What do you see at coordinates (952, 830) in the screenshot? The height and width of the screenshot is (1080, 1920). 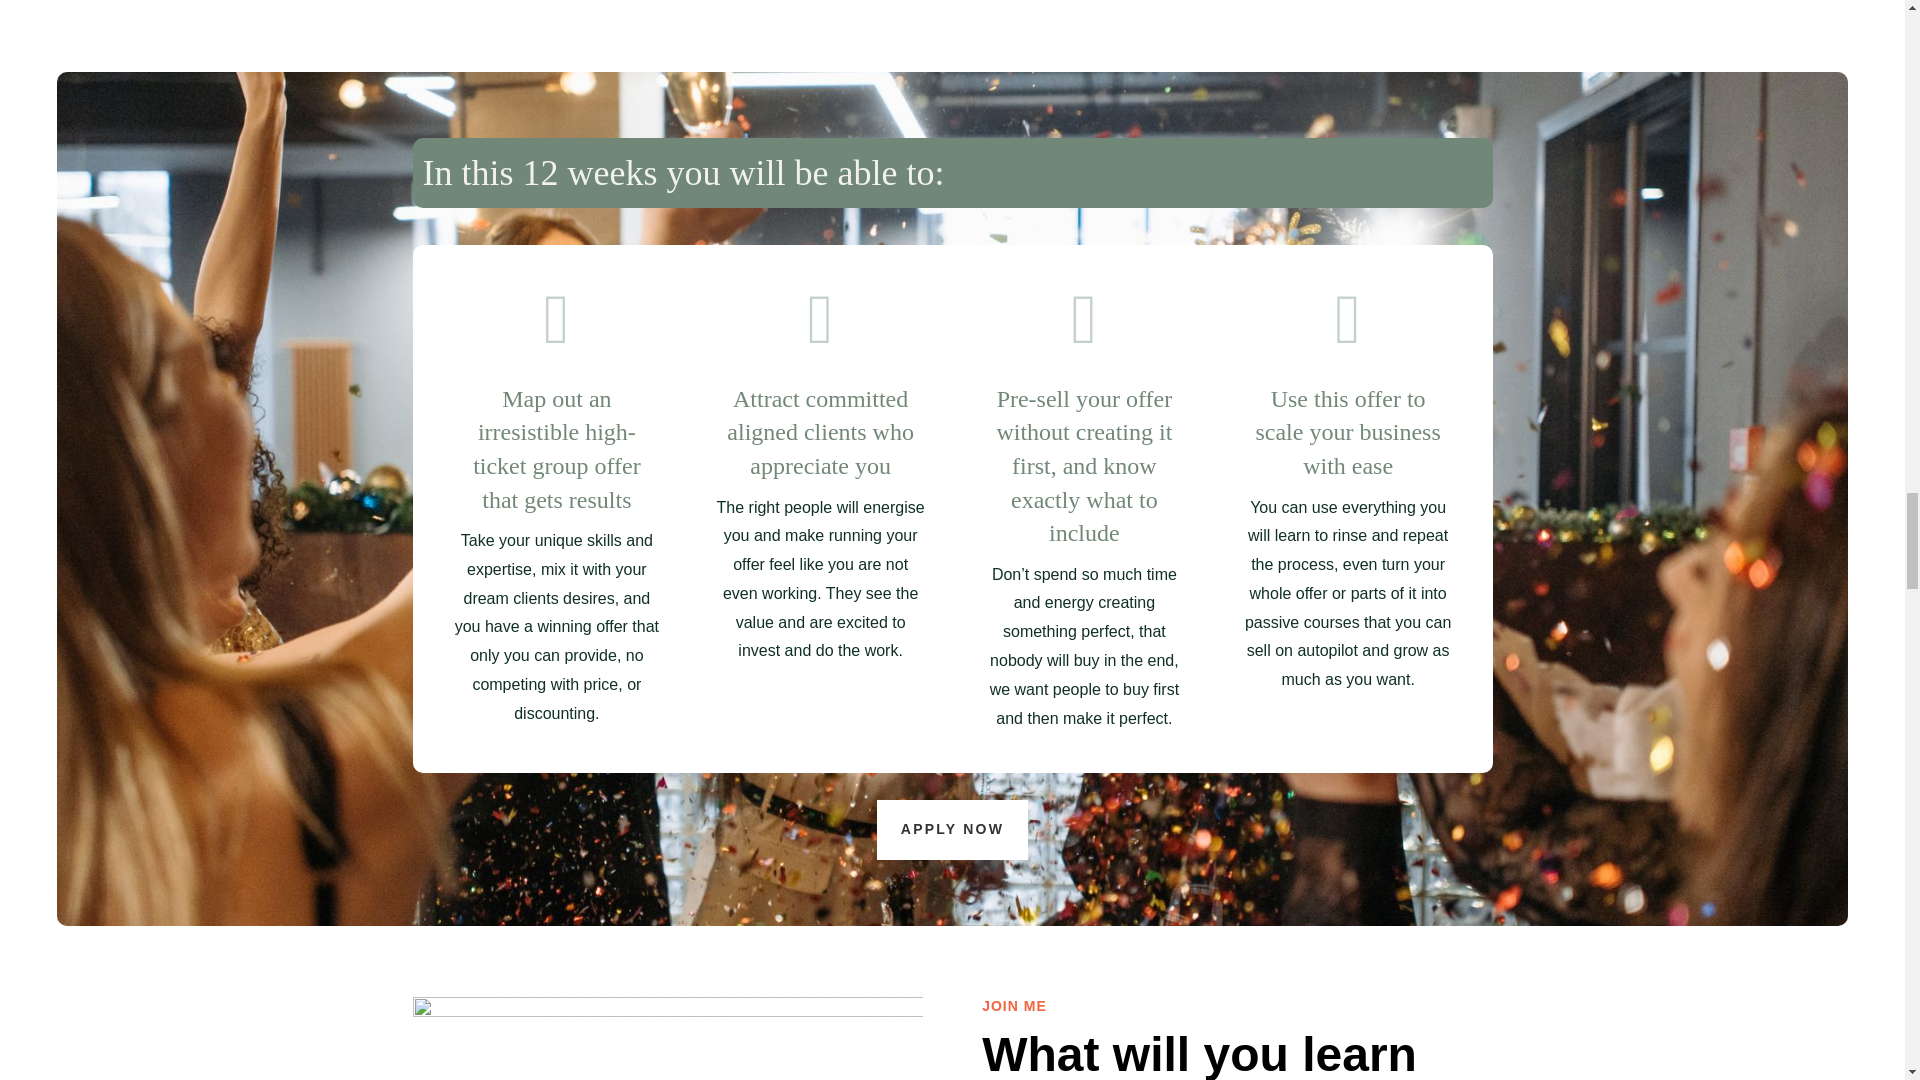 I see `APPLY NOW` at bounding box center [952, 830].